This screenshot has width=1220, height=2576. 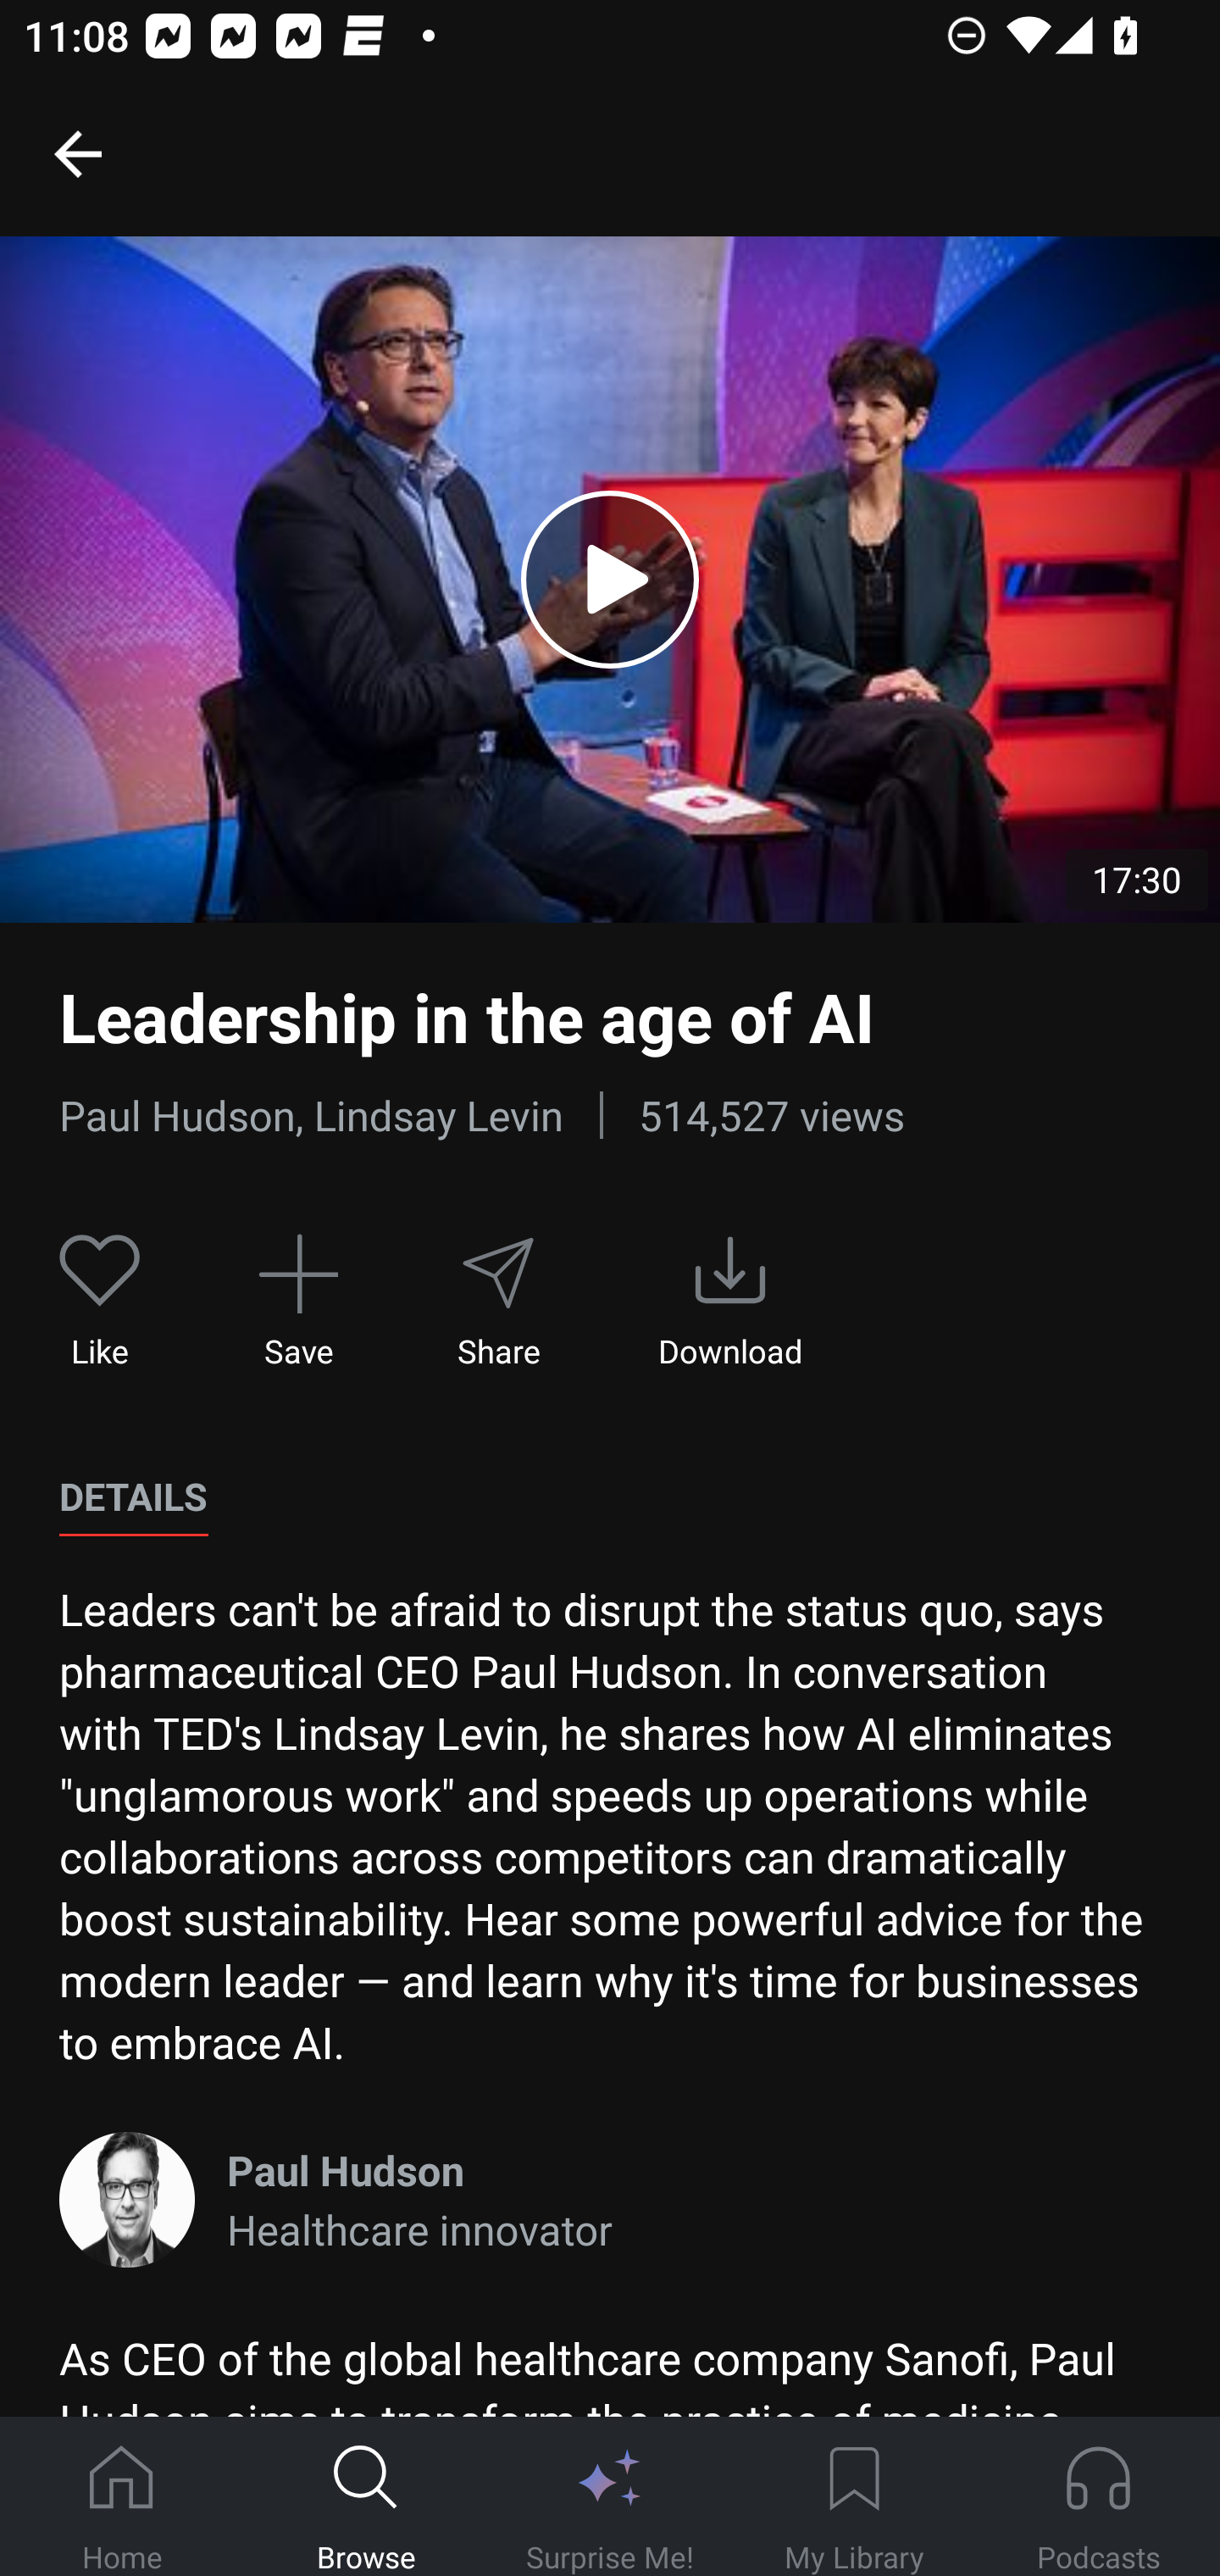 I want to click on Save, so click(x=298, y=1303).